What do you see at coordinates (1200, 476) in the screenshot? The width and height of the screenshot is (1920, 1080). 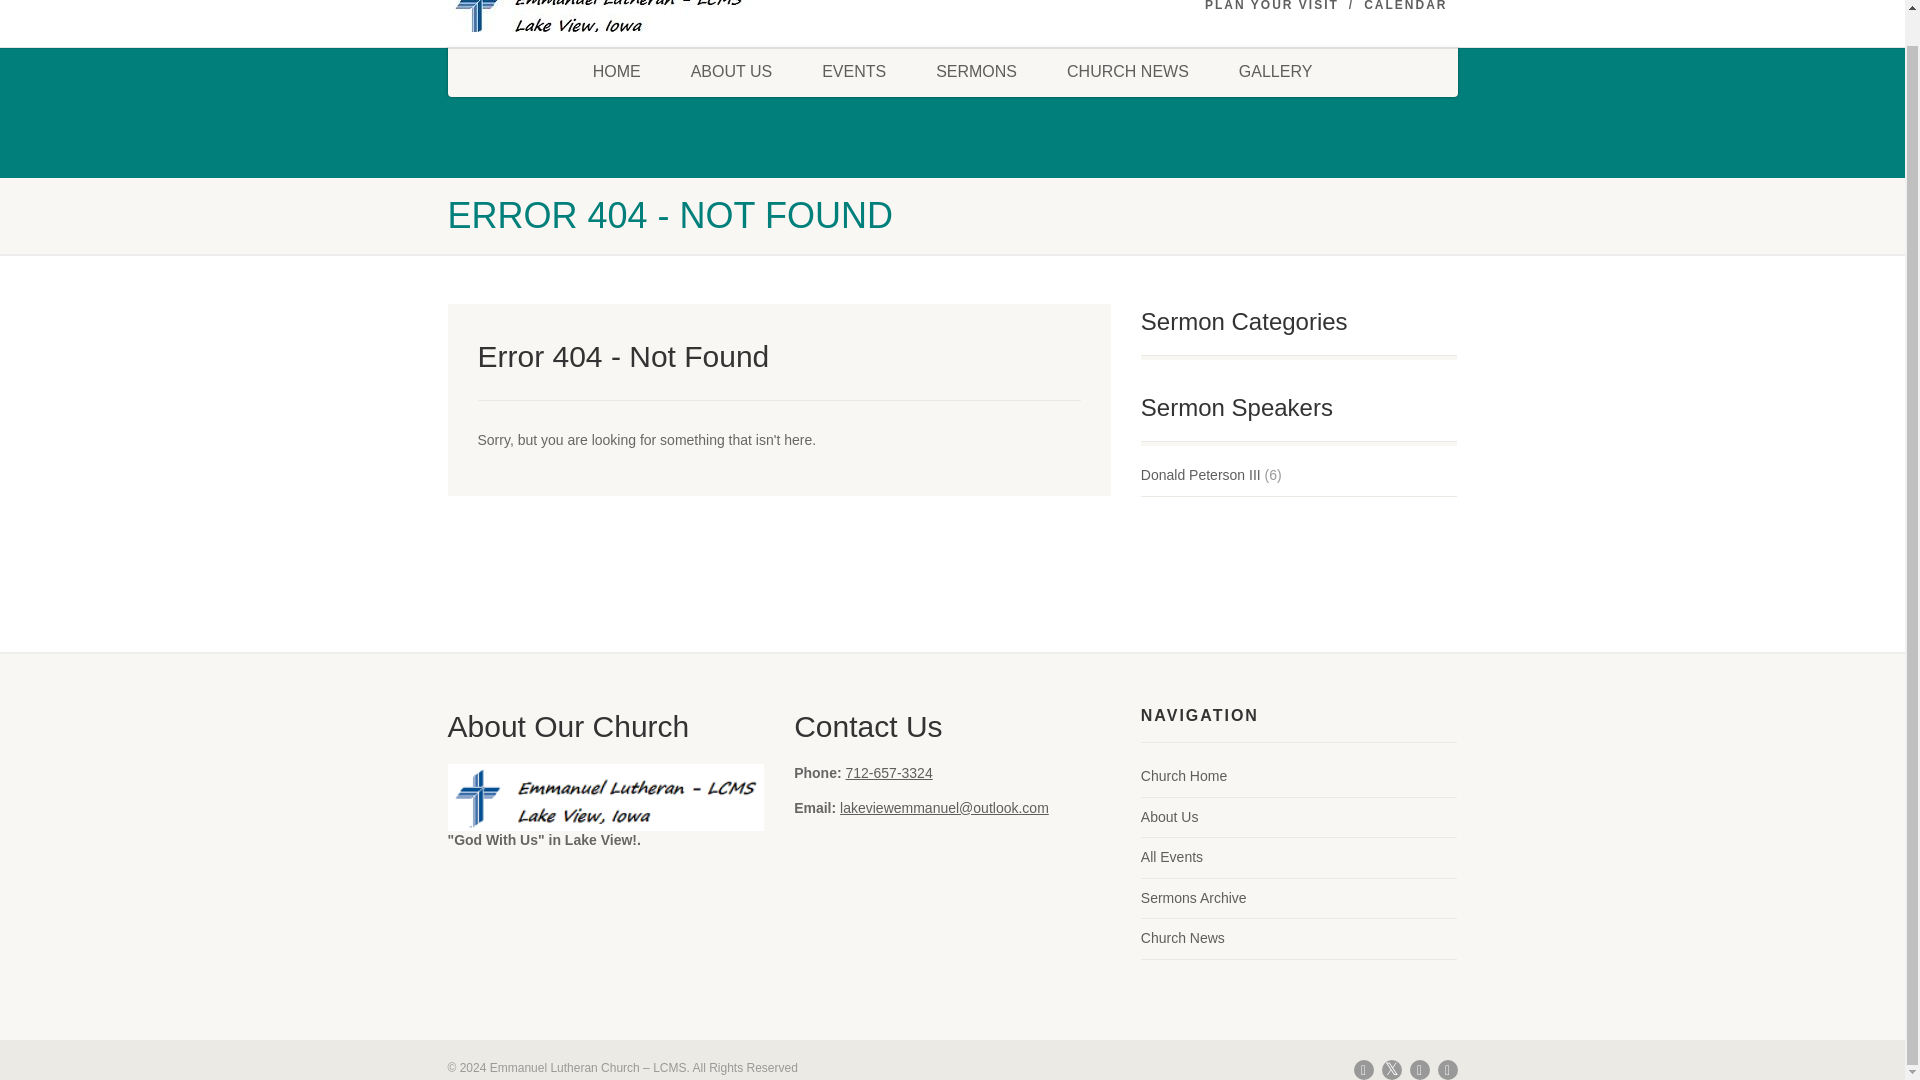 I see `Donald Peterson III` at bounding box center [1200, 476].